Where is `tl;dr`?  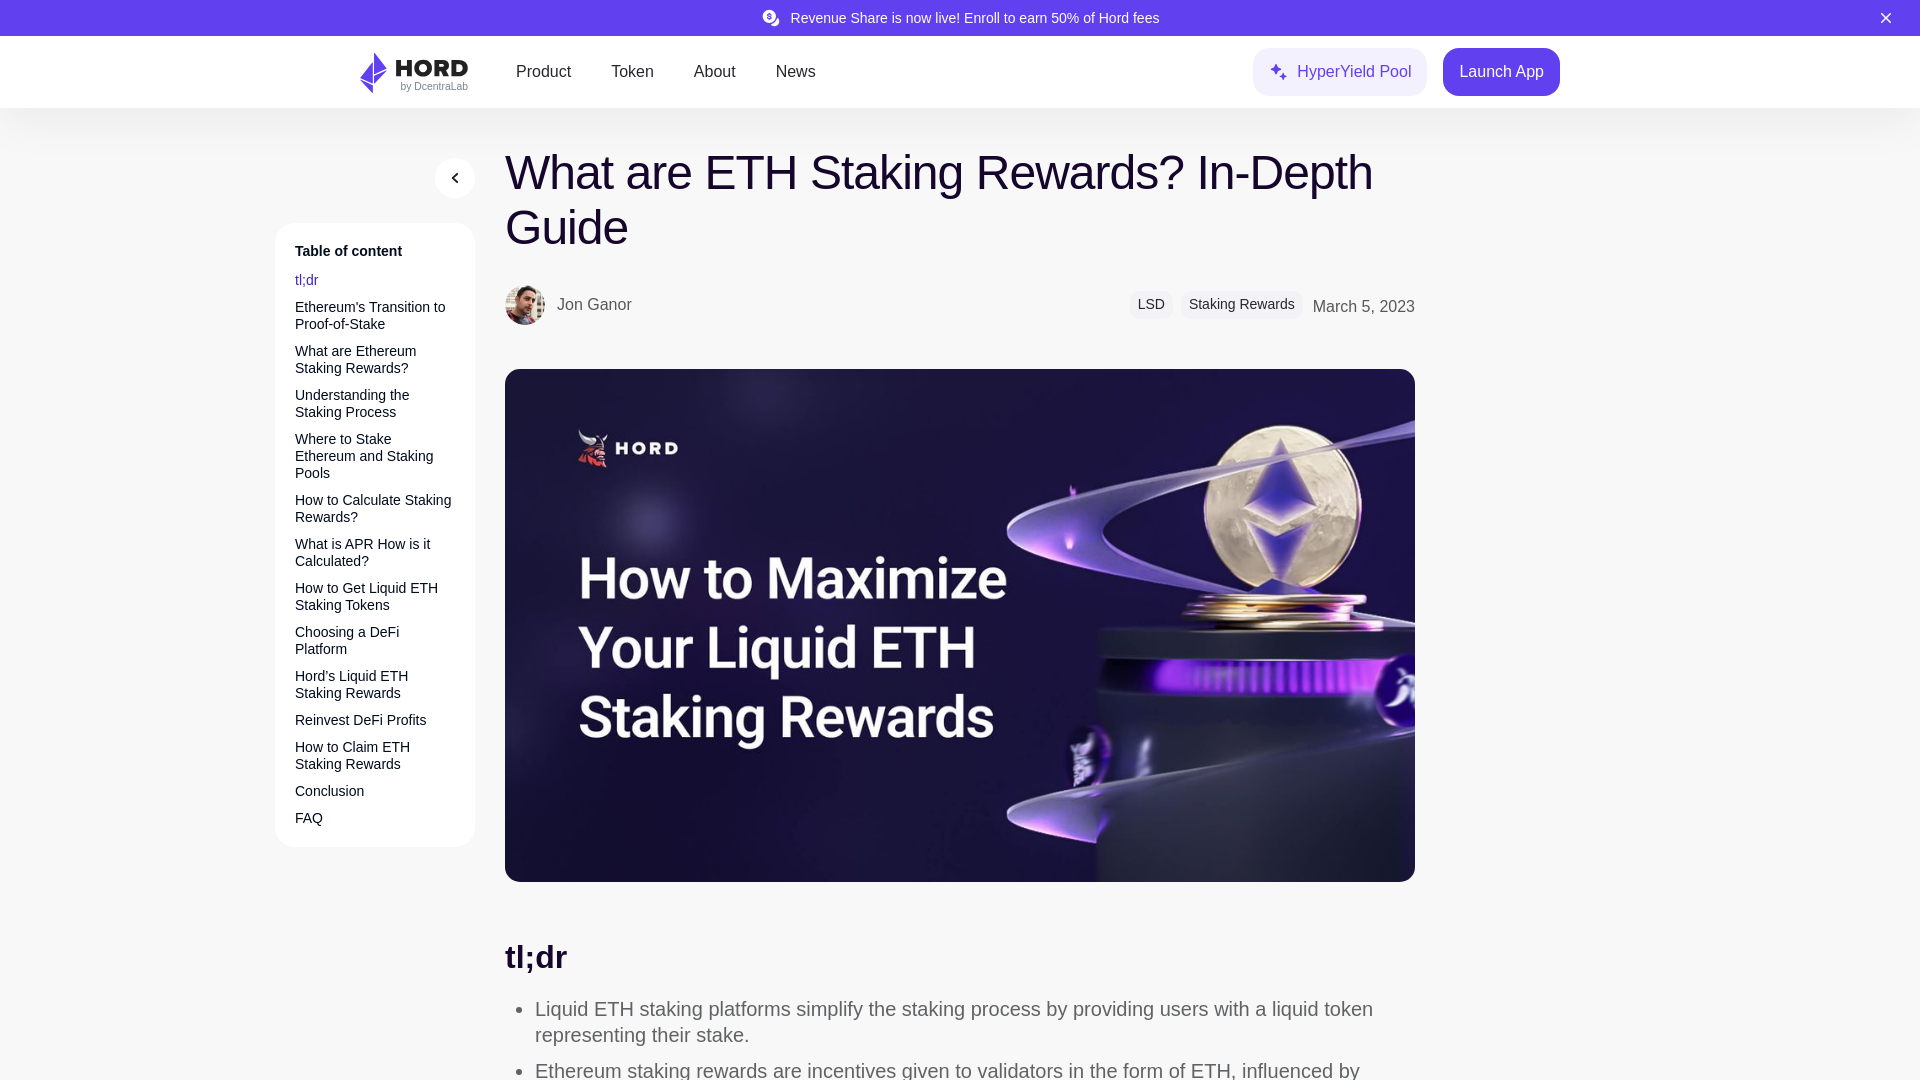 tl;dr is located at coordinates (306, 280).